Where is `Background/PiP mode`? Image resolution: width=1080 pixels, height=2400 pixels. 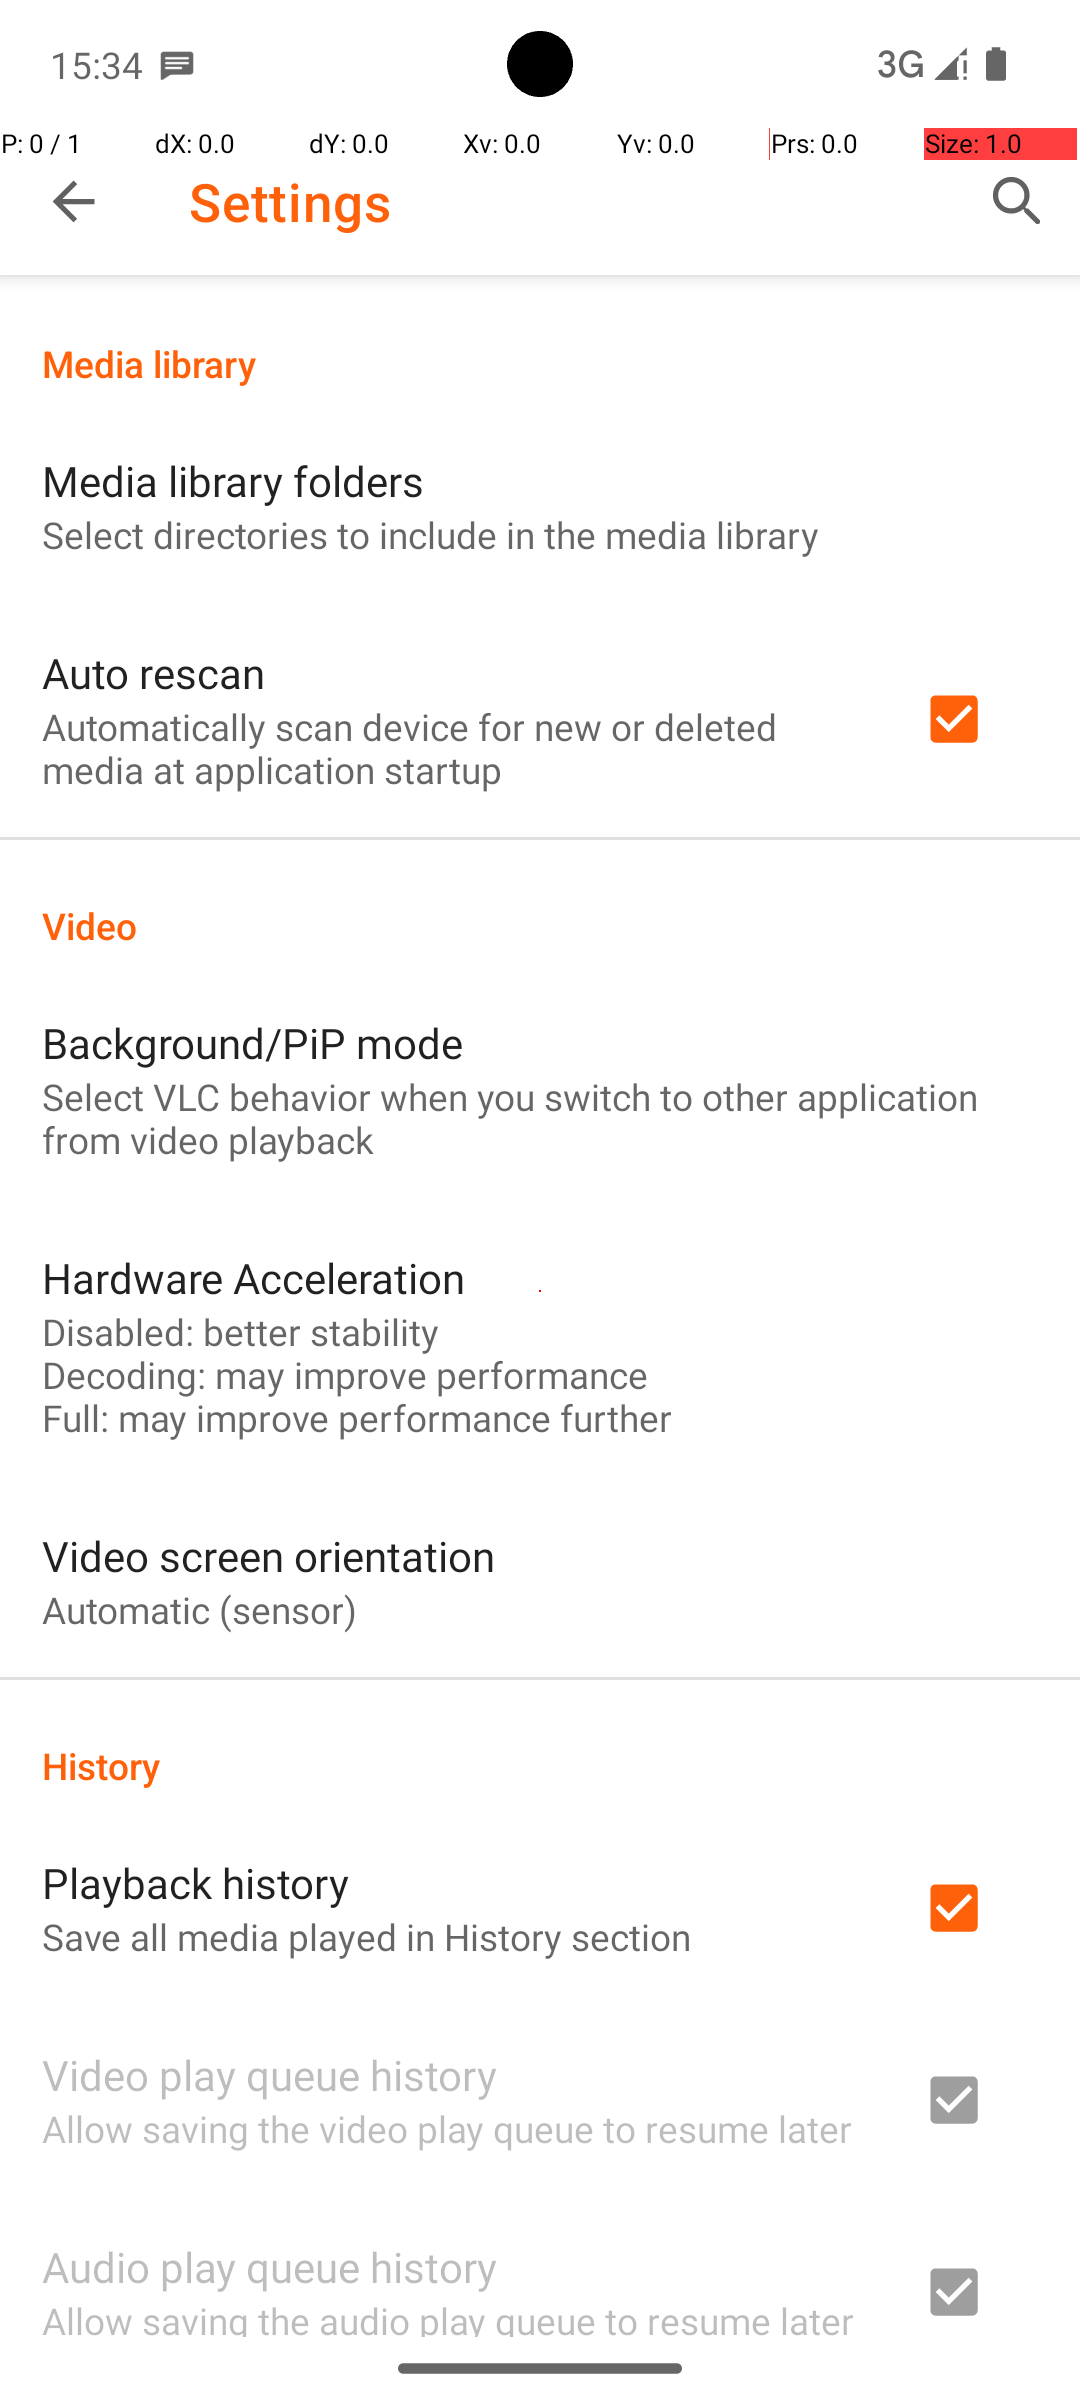
Background/PiP mode is located at coordinates (253, 1042).